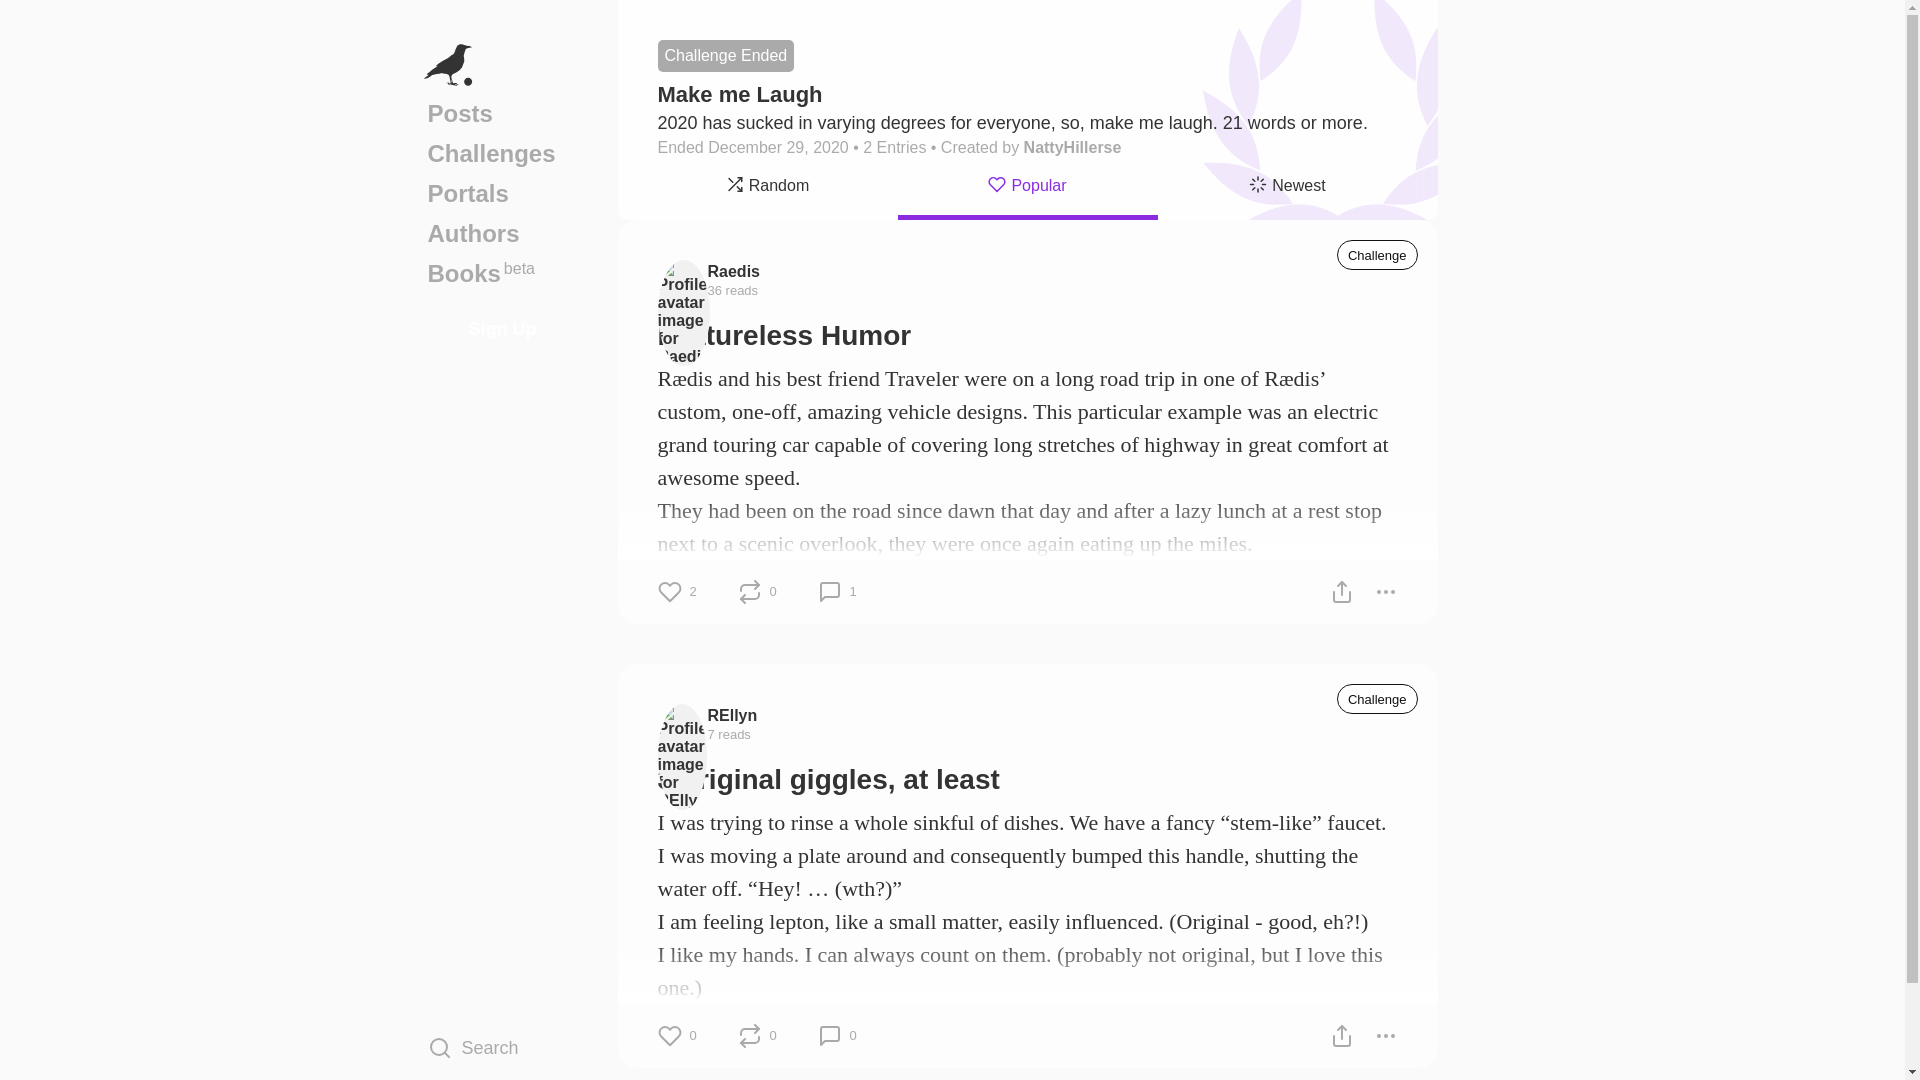 Image resolution: width=1920 pixels, height=1080 pixels. What do you see at coordinates (502, 1047) in the screenshot?
I see `Search` at bounding box center [502, 1047].